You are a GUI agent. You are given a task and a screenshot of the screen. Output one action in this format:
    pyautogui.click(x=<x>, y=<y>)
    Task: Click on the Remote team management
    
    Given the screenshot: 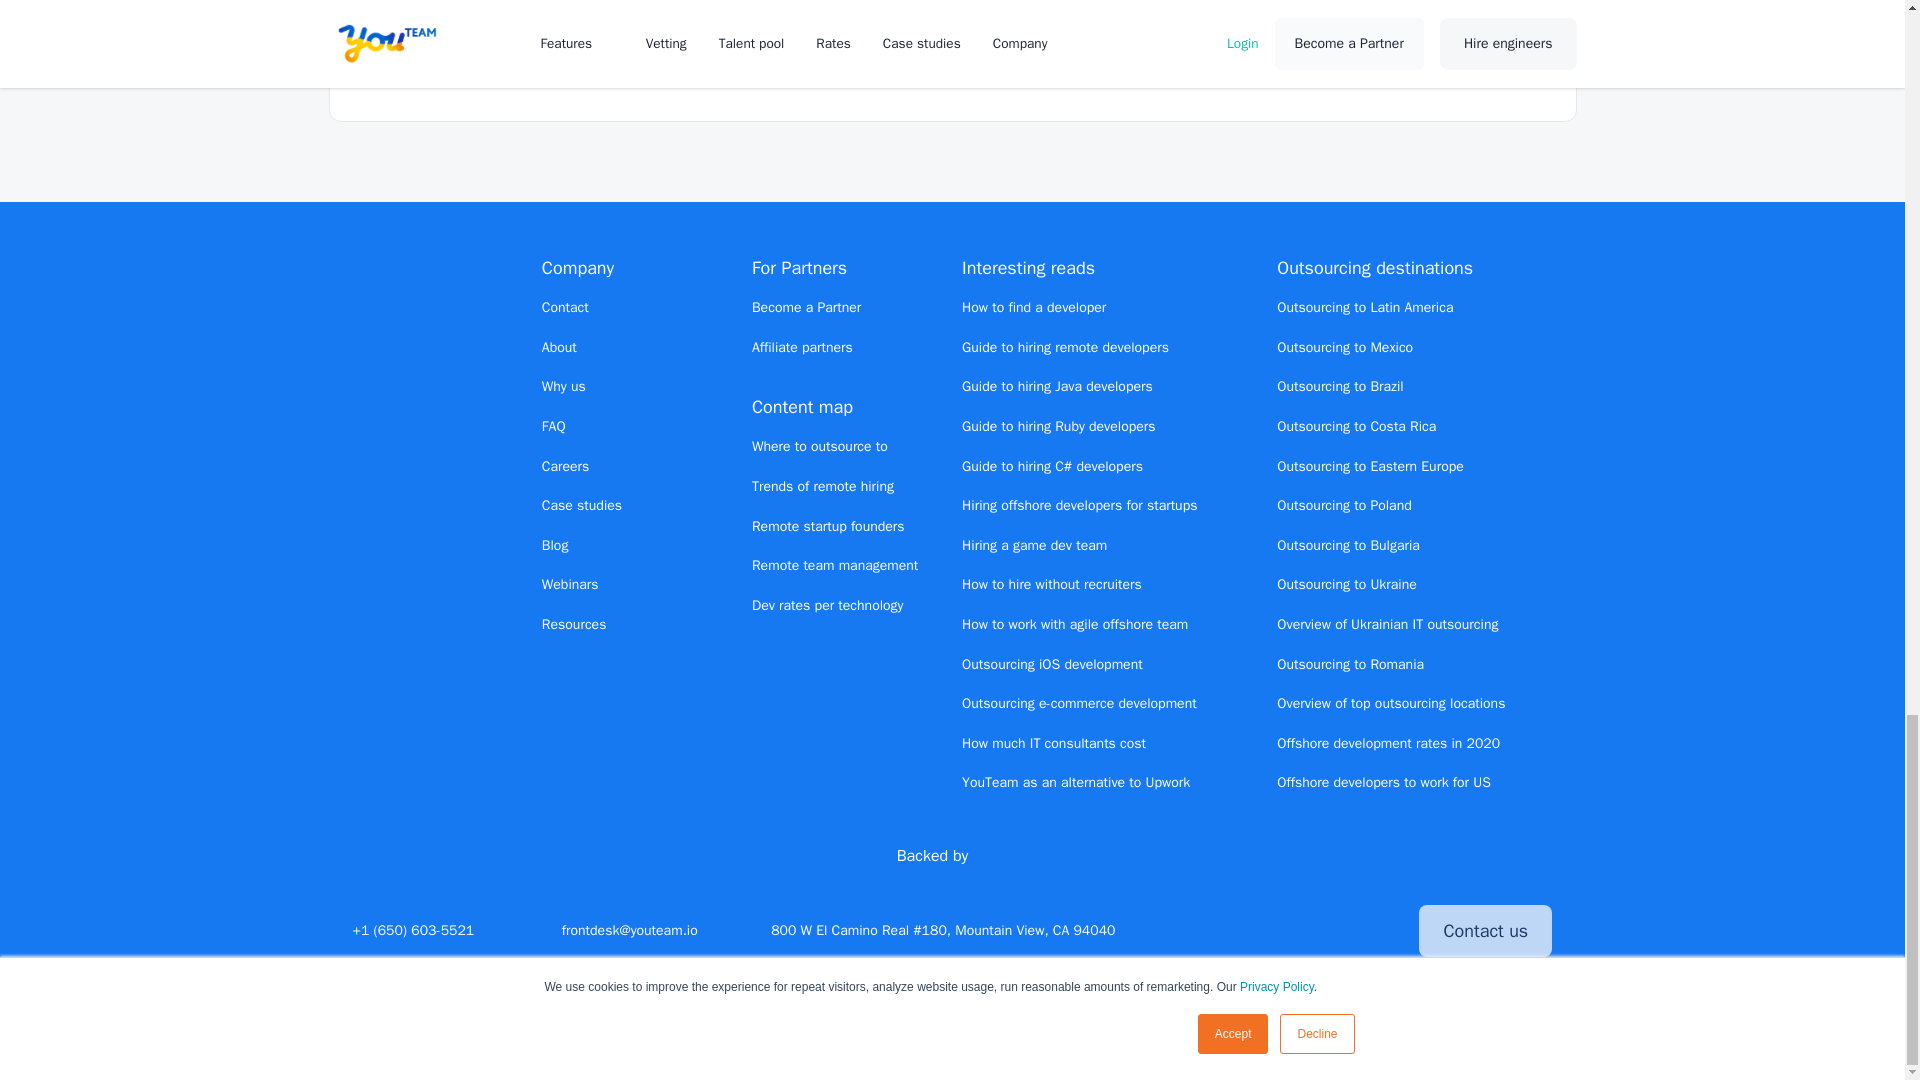 What is the action you would take?
    pyautogui.click(x=834, y=565)
    